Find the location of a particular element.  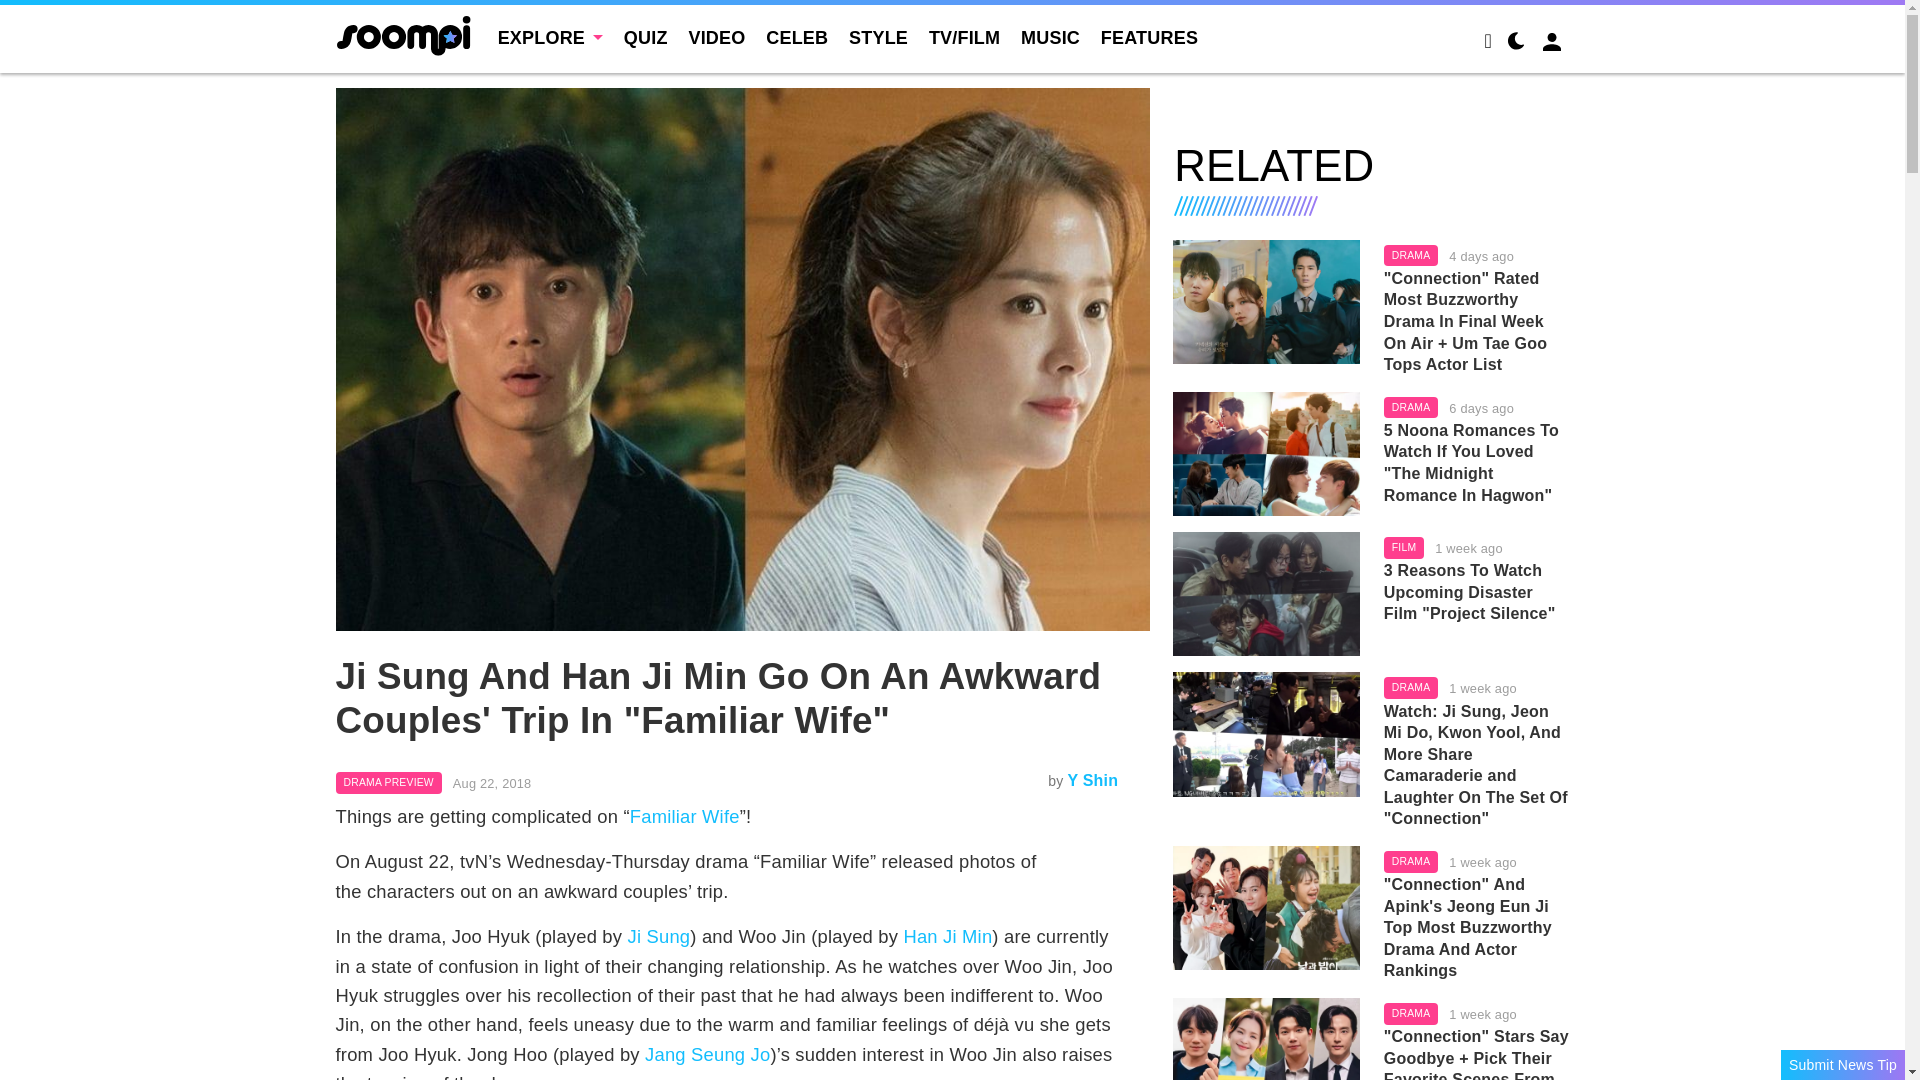

QUIZ is located at coordinates (646, 38).